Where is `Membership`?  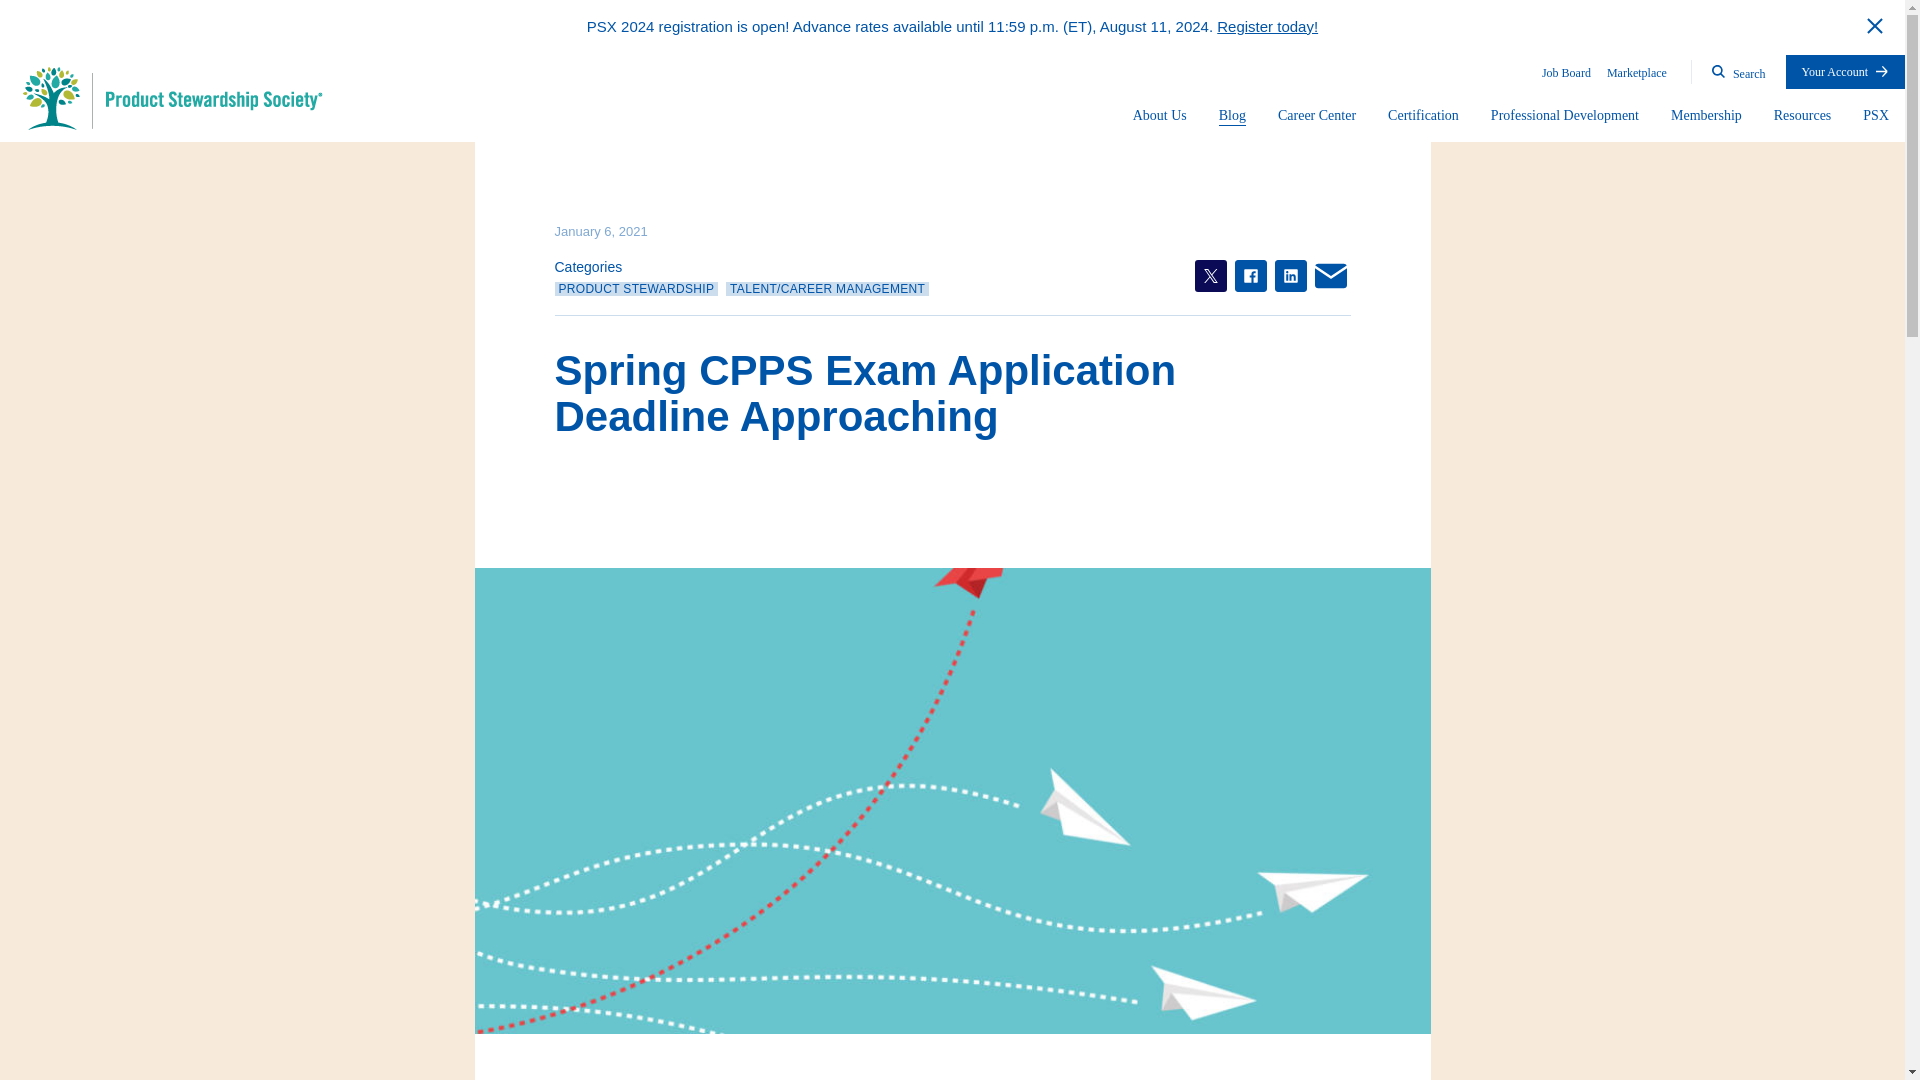 Membership is located at coordinates (1706, 116).